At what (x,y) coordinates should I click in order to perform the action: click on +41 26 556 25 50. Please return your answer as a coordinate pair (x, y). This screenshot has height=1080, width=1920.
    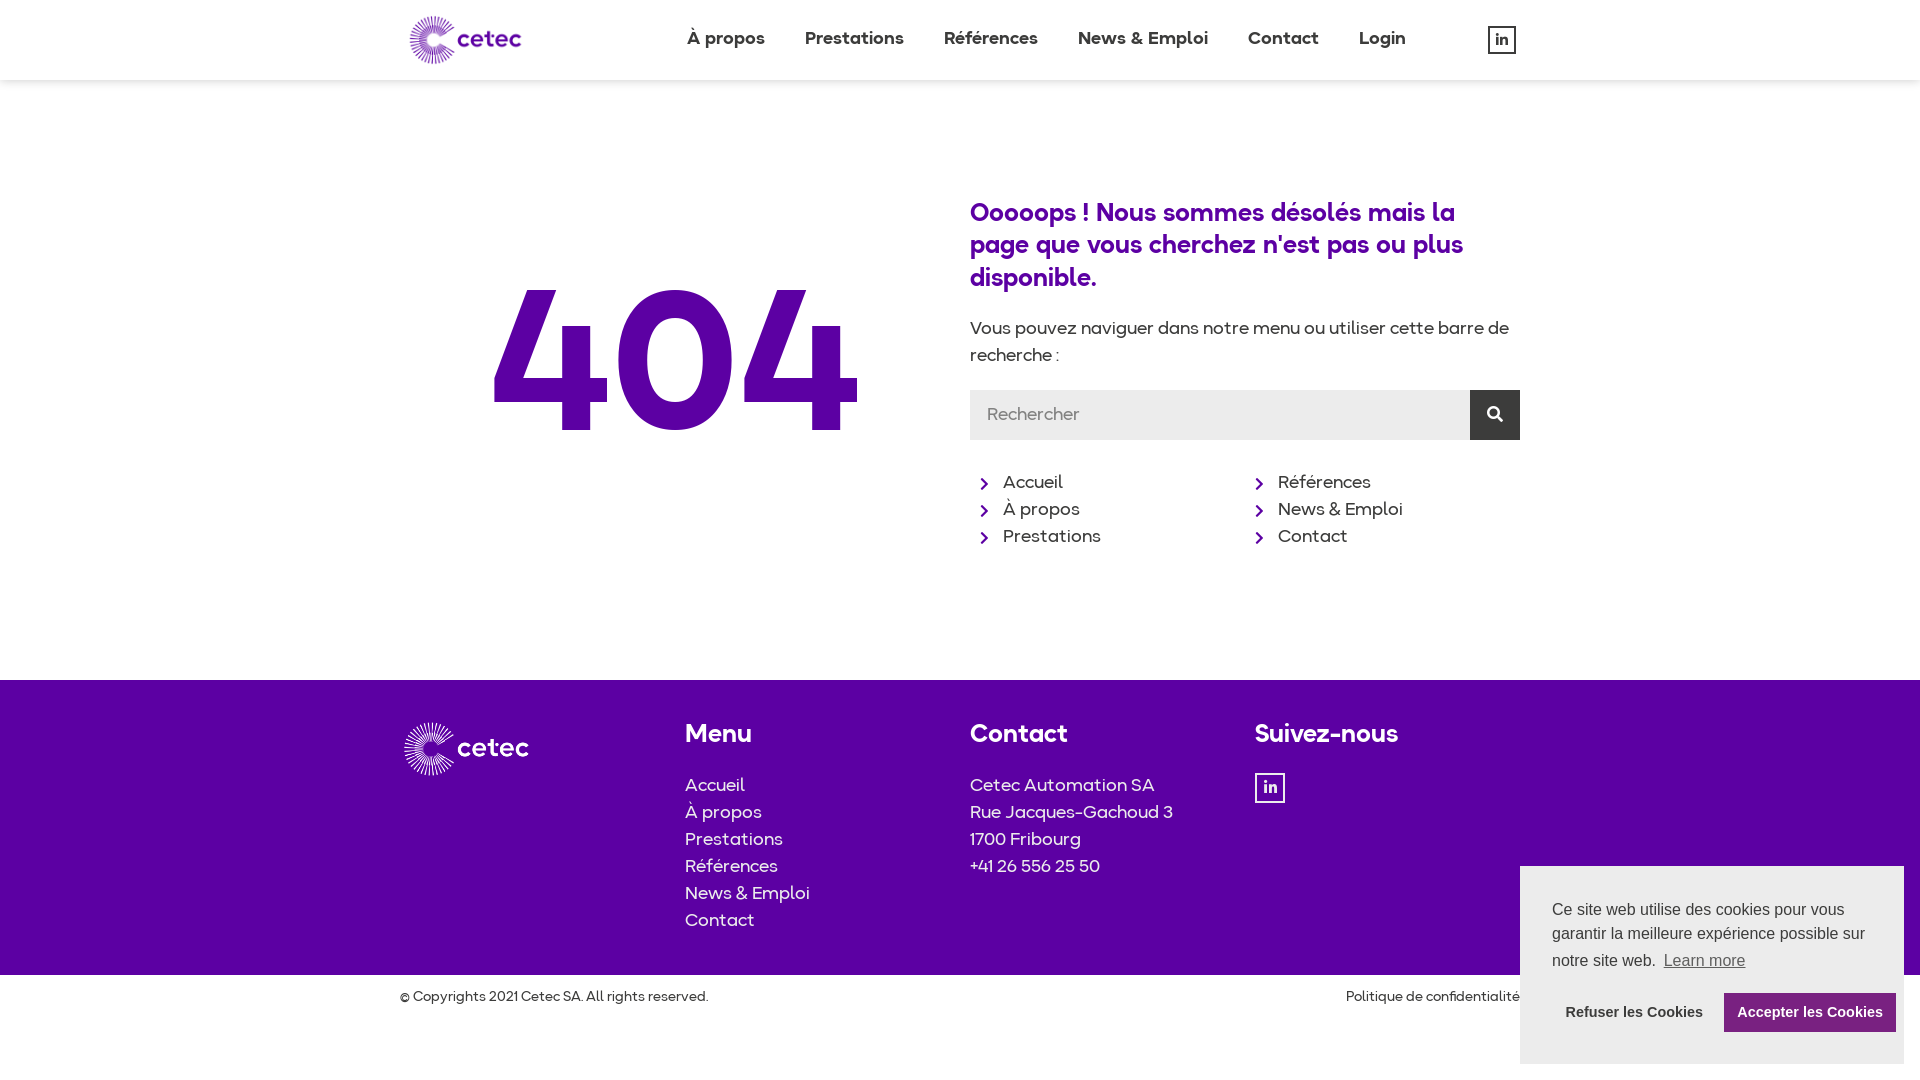
    Looking at the image, I should click on (1102, 868).